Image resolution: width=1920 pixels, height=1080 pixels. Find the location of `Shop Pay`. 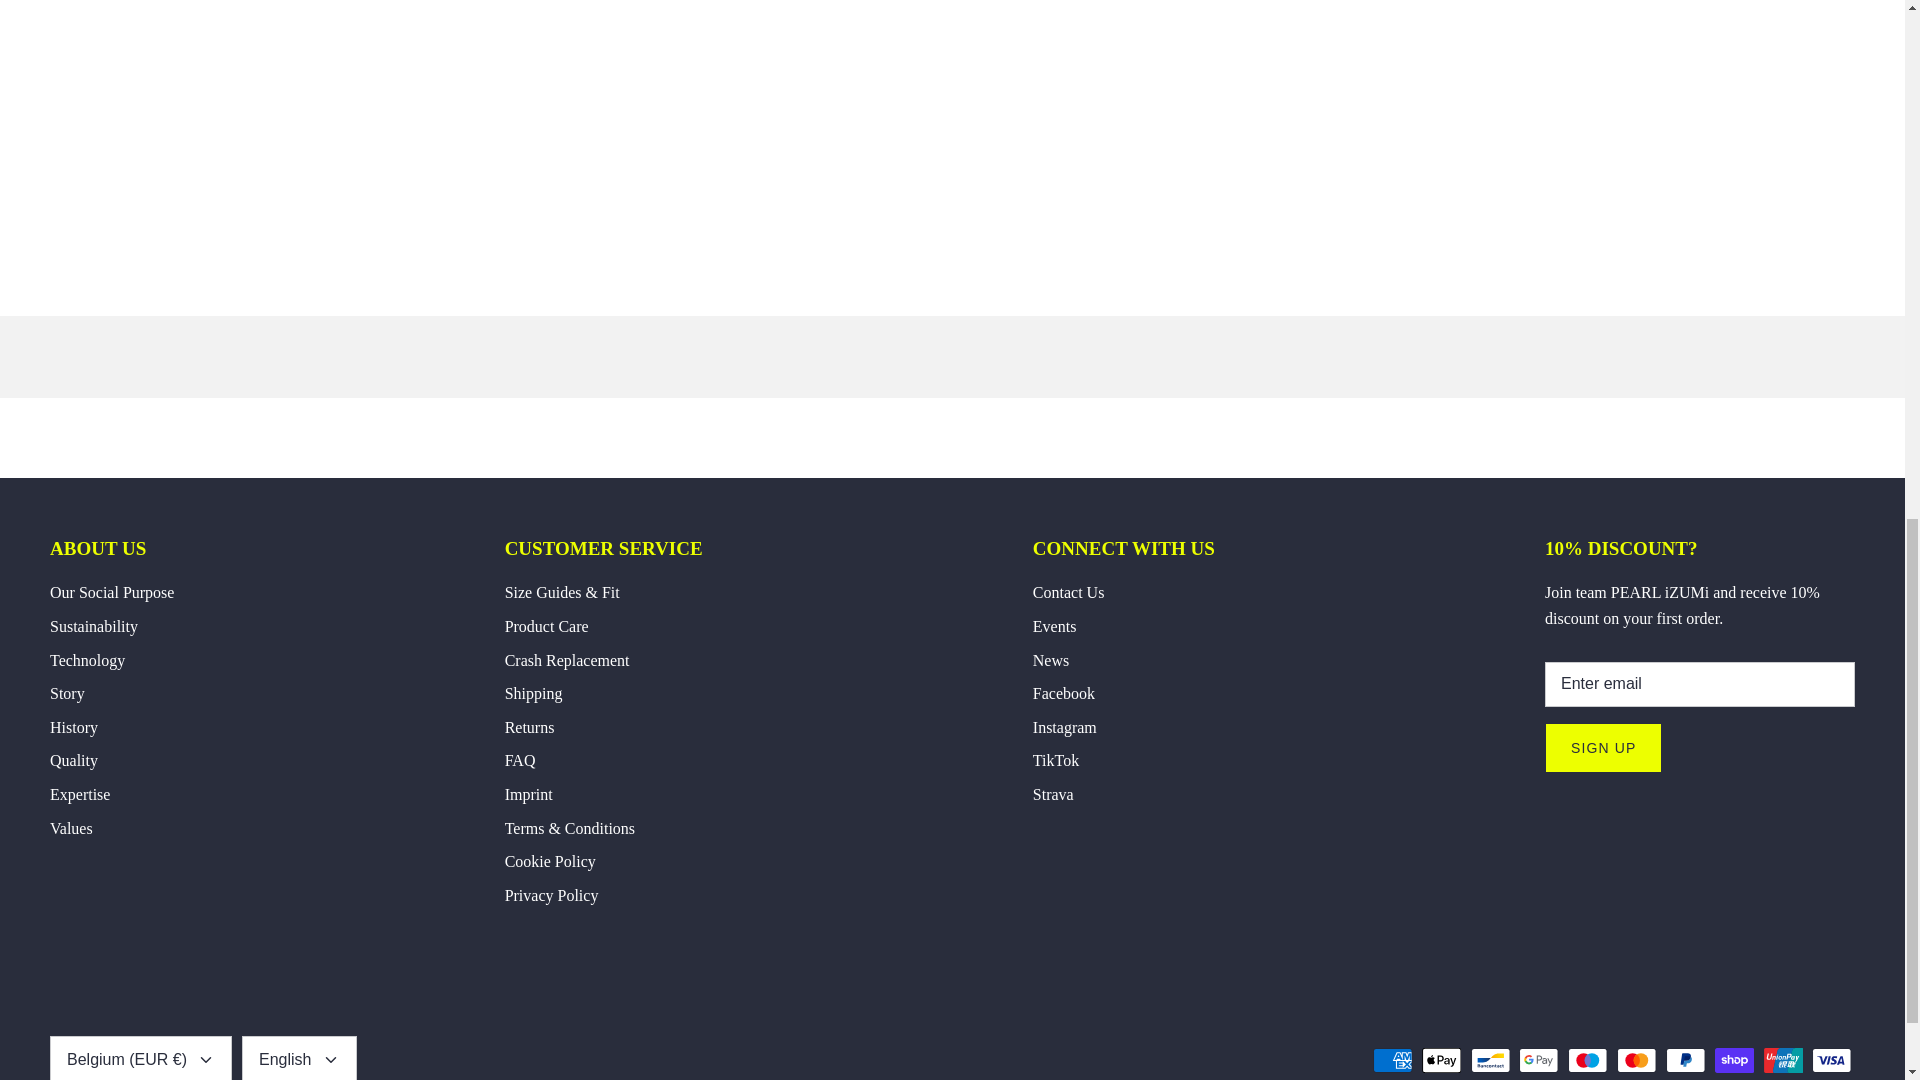

Shop Pay is located at coordinates (1734, 1060).